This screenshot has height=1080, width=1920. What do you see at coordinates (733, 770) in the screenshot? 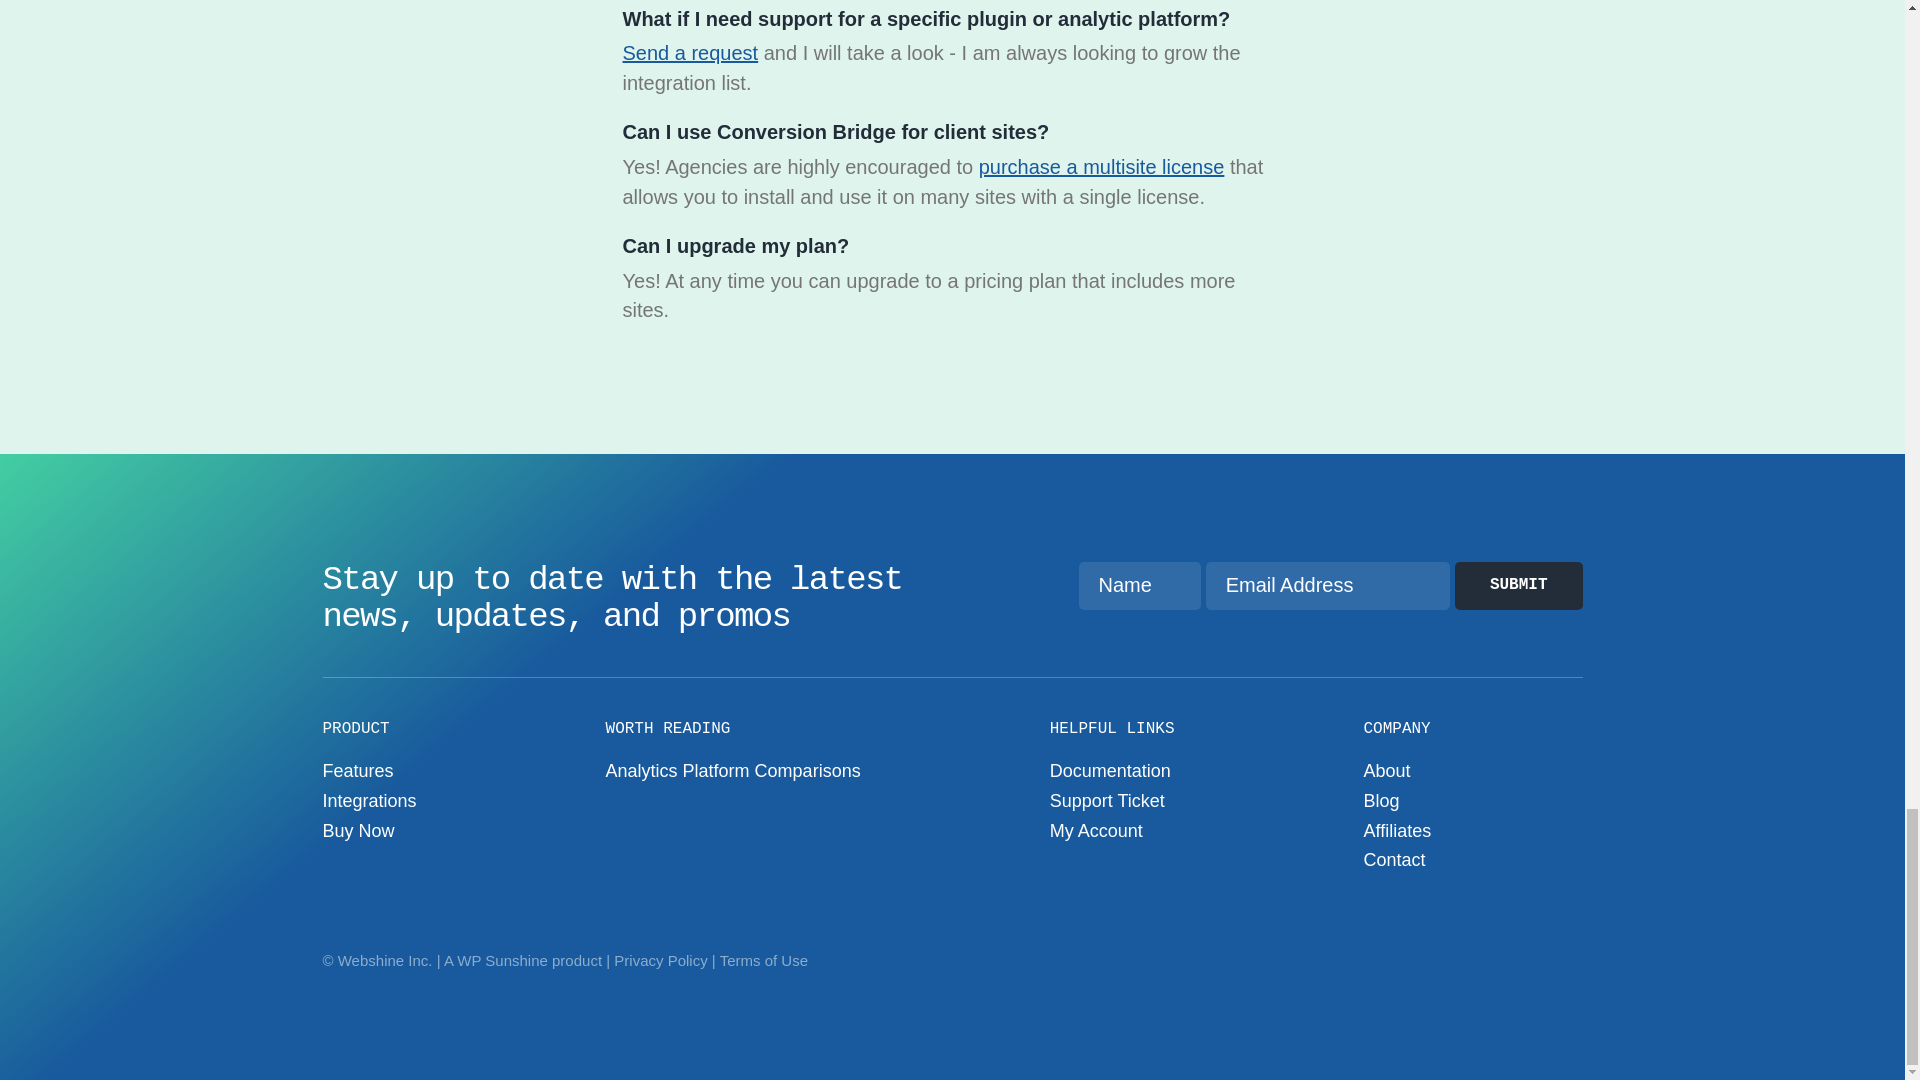
I see `Analytics Platform Comparisons` at bounding box center [733, 770].